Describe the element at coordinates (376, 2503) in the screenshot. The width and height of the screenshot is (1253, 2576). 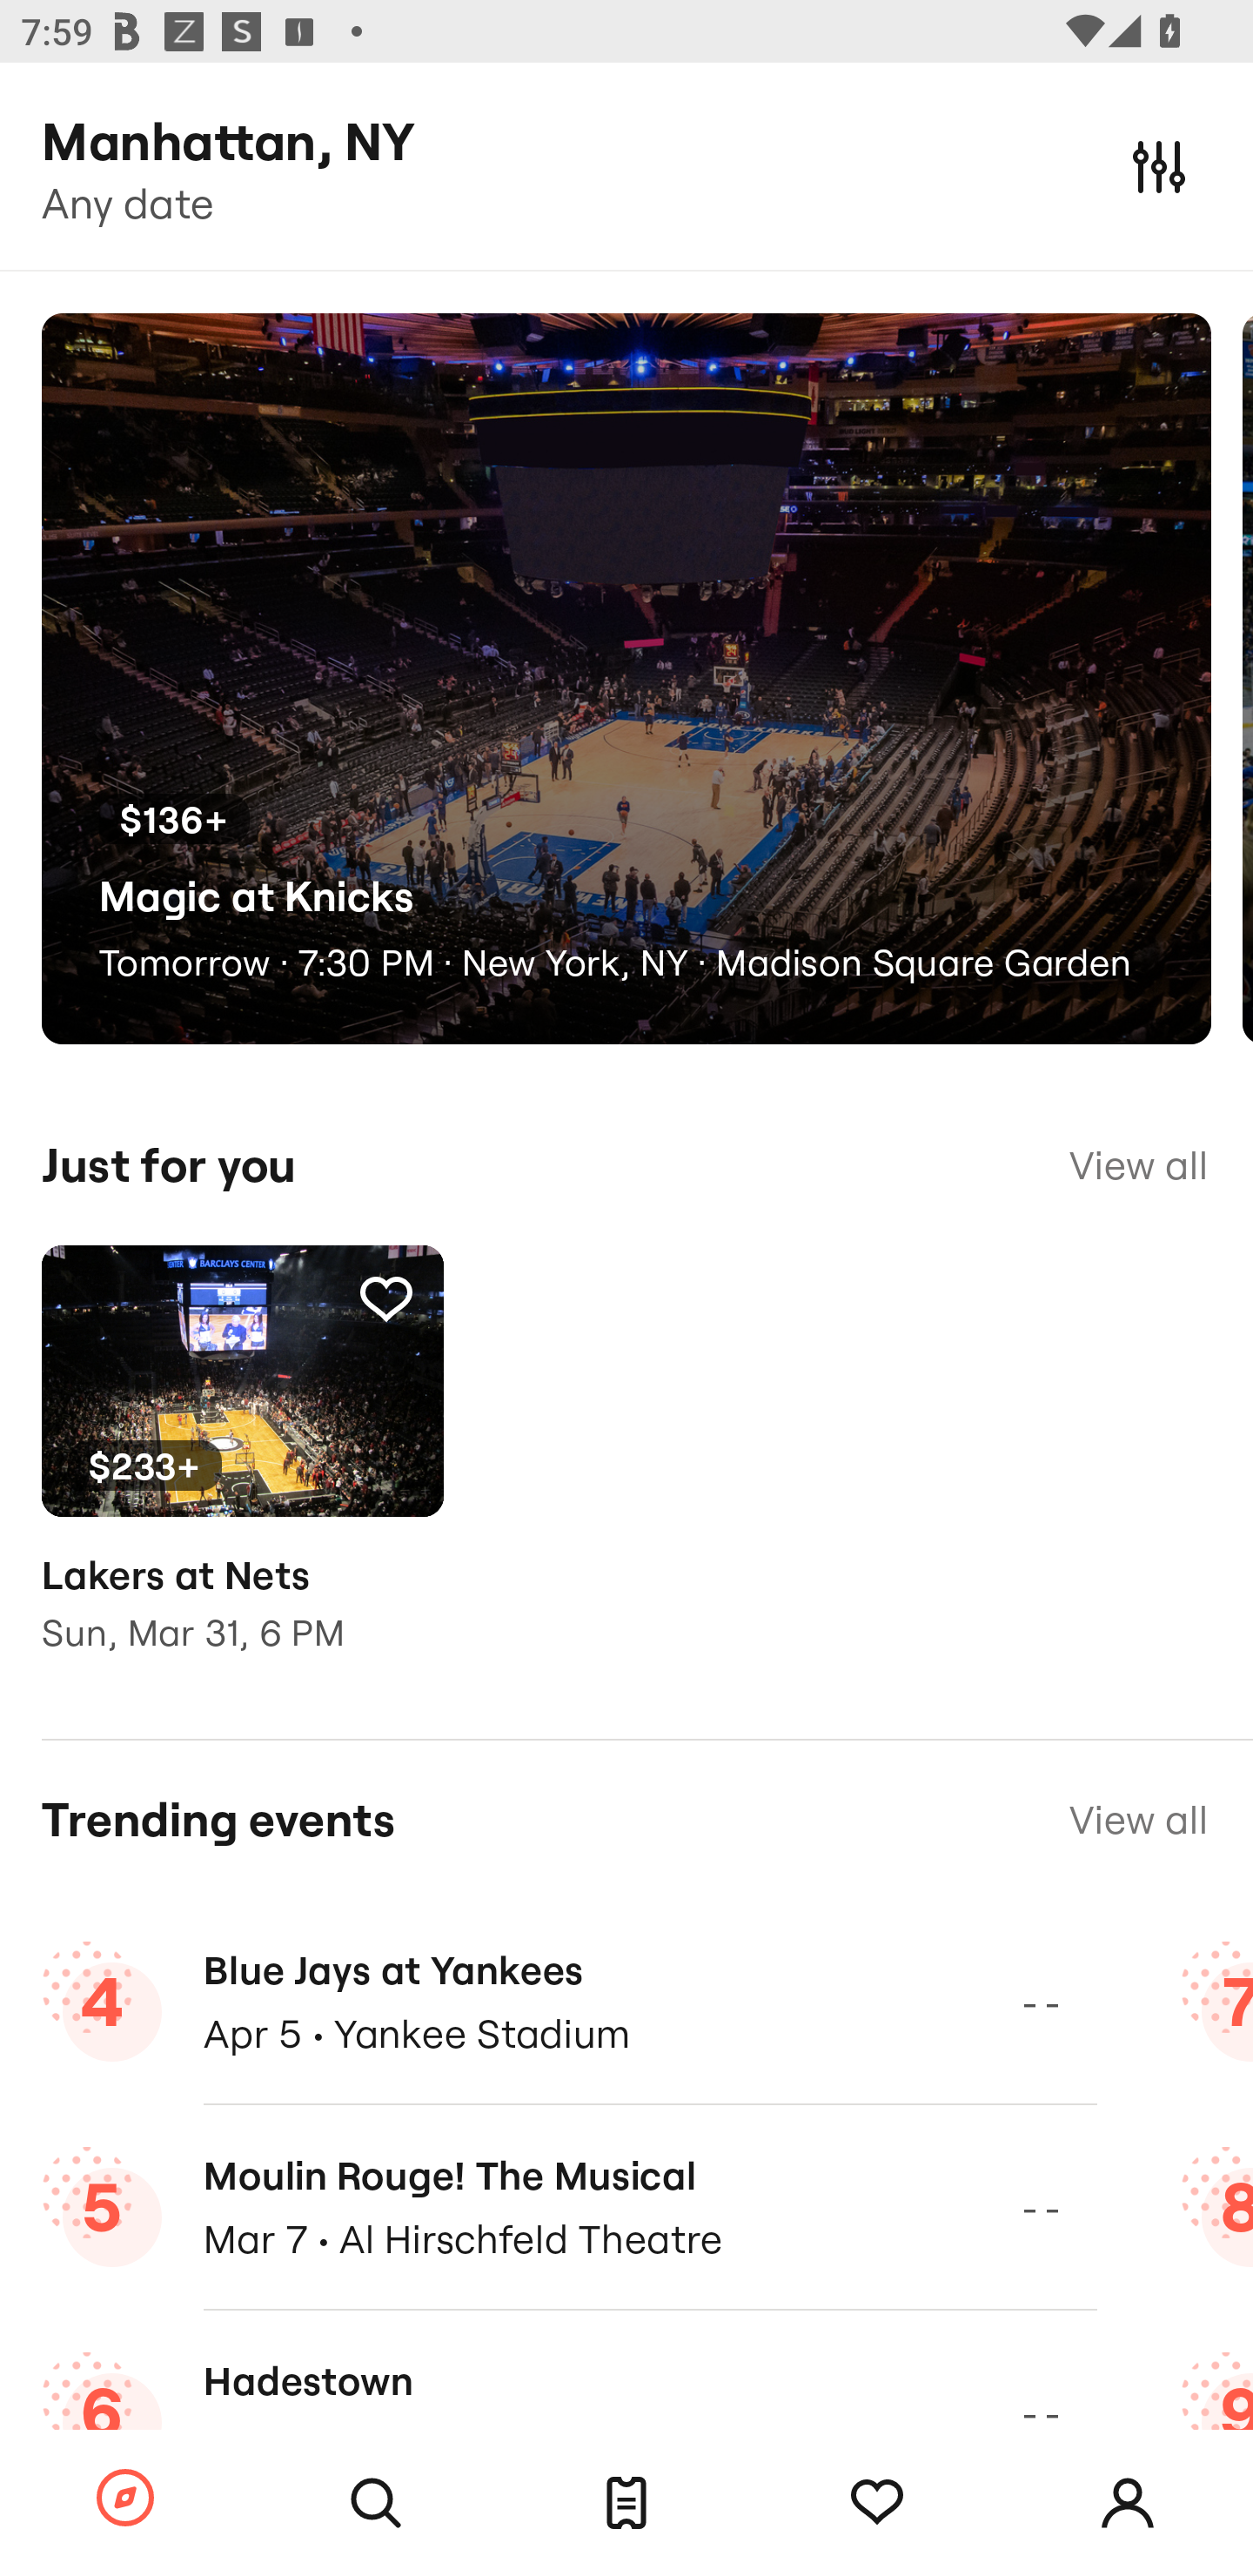
I see `Search` at that location.